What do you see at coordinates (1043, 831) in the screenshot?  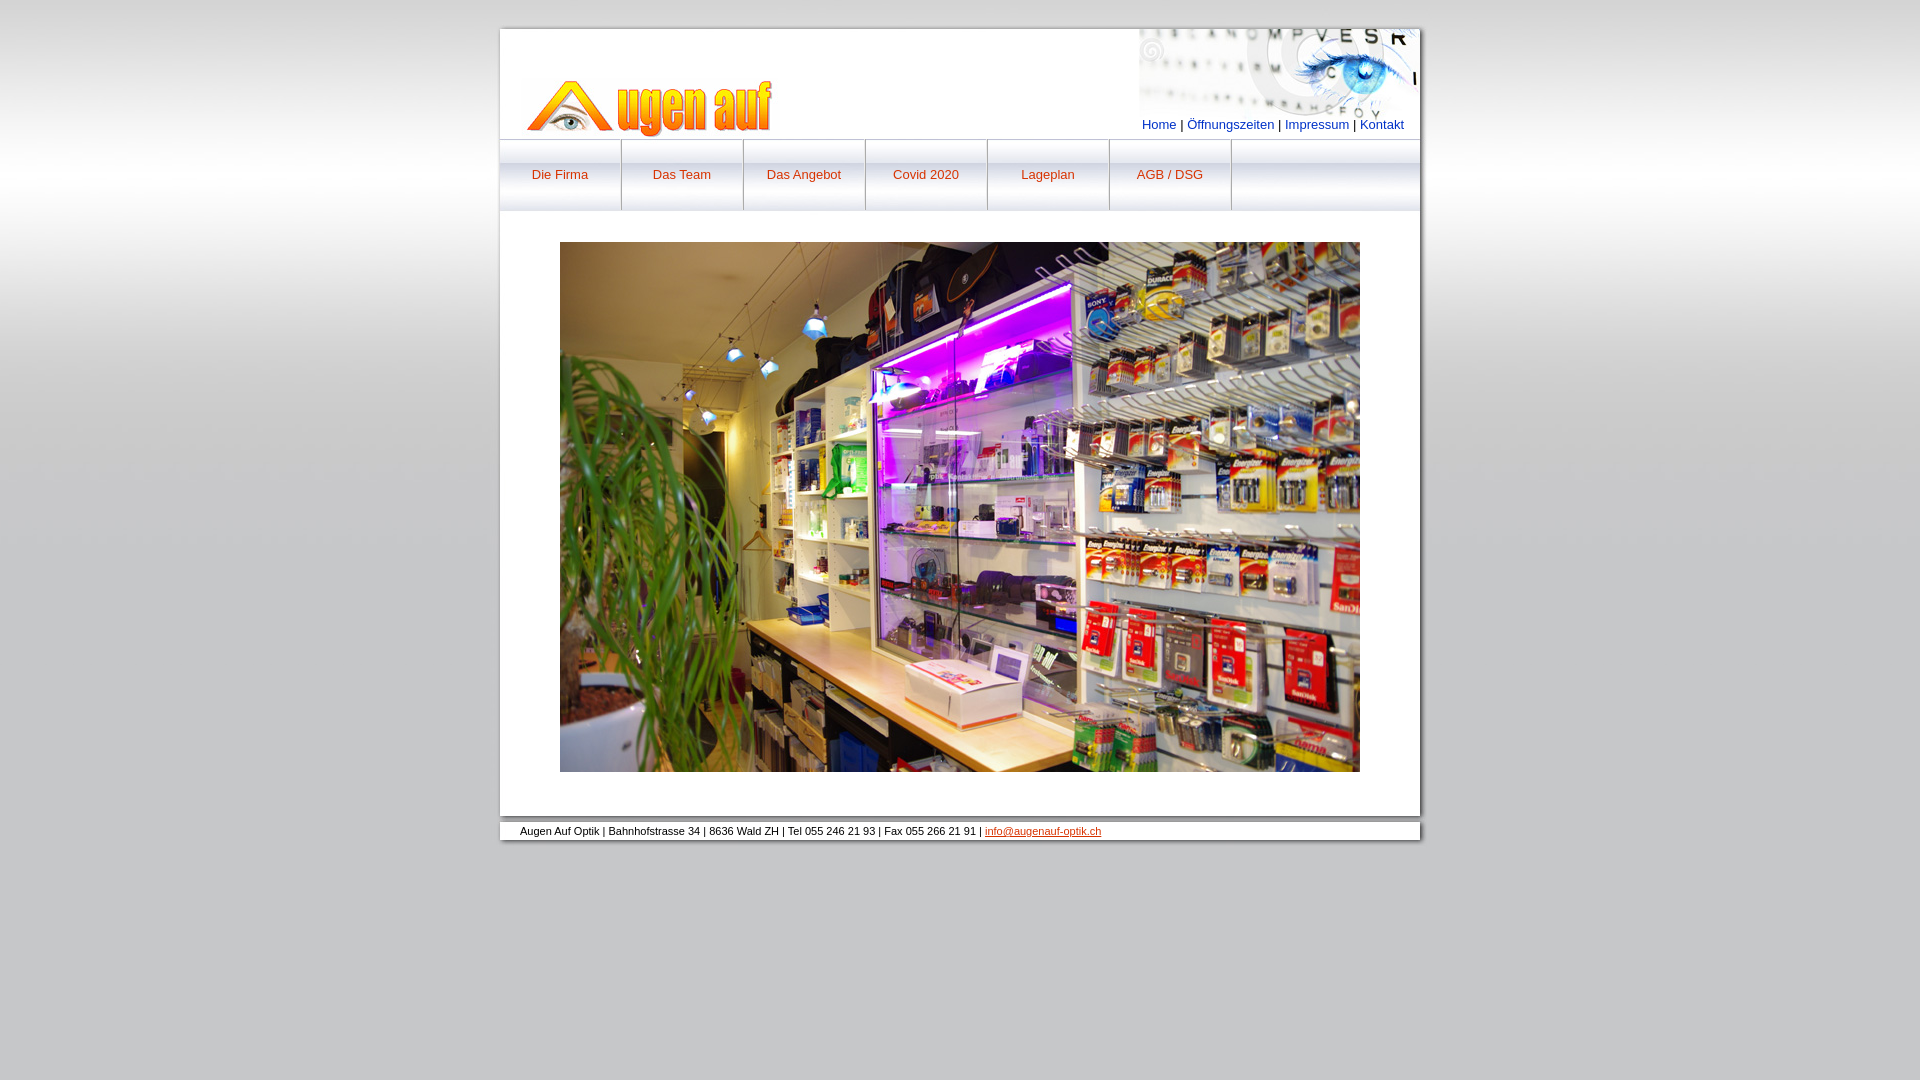 I see `info@augenauf-optik.ch` at bounding box center [1043, 831].